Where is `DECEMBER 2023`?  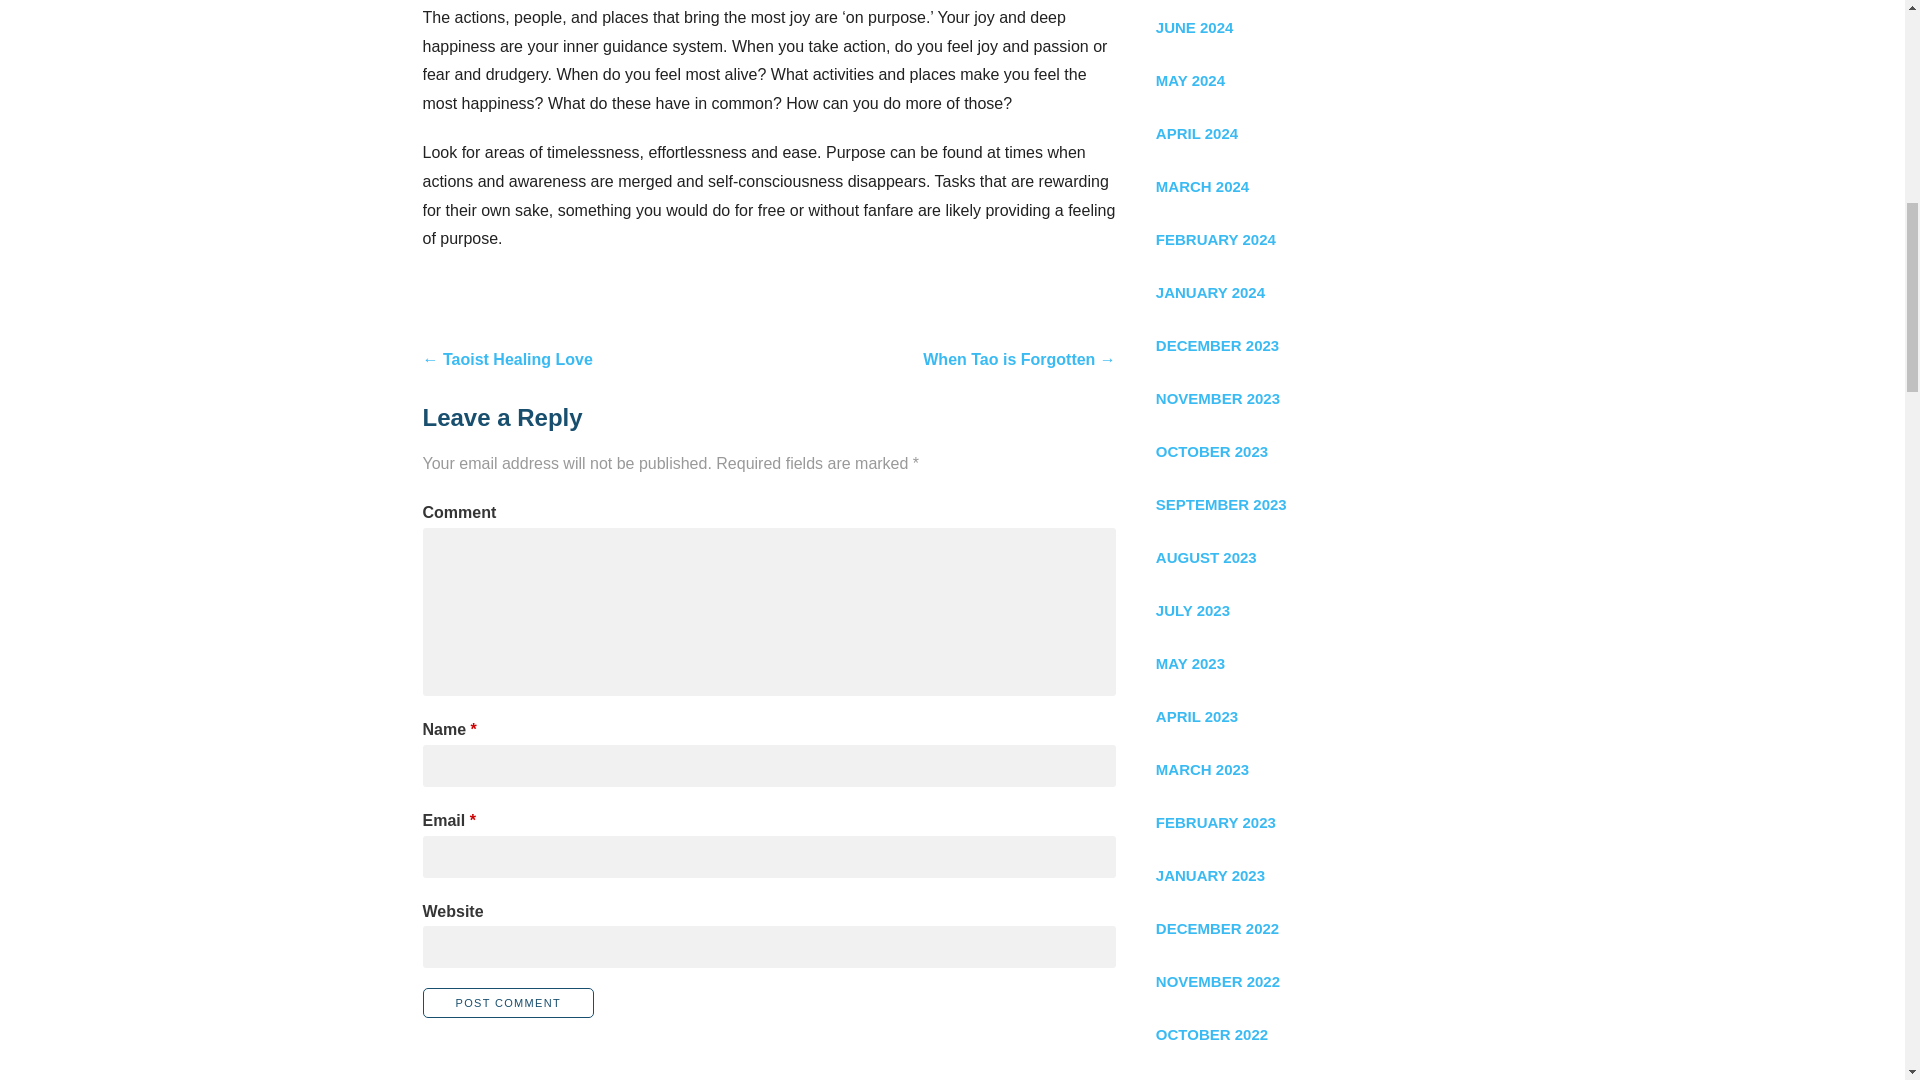
DECEMBER 2023 is located at coordinates (1318, 344).